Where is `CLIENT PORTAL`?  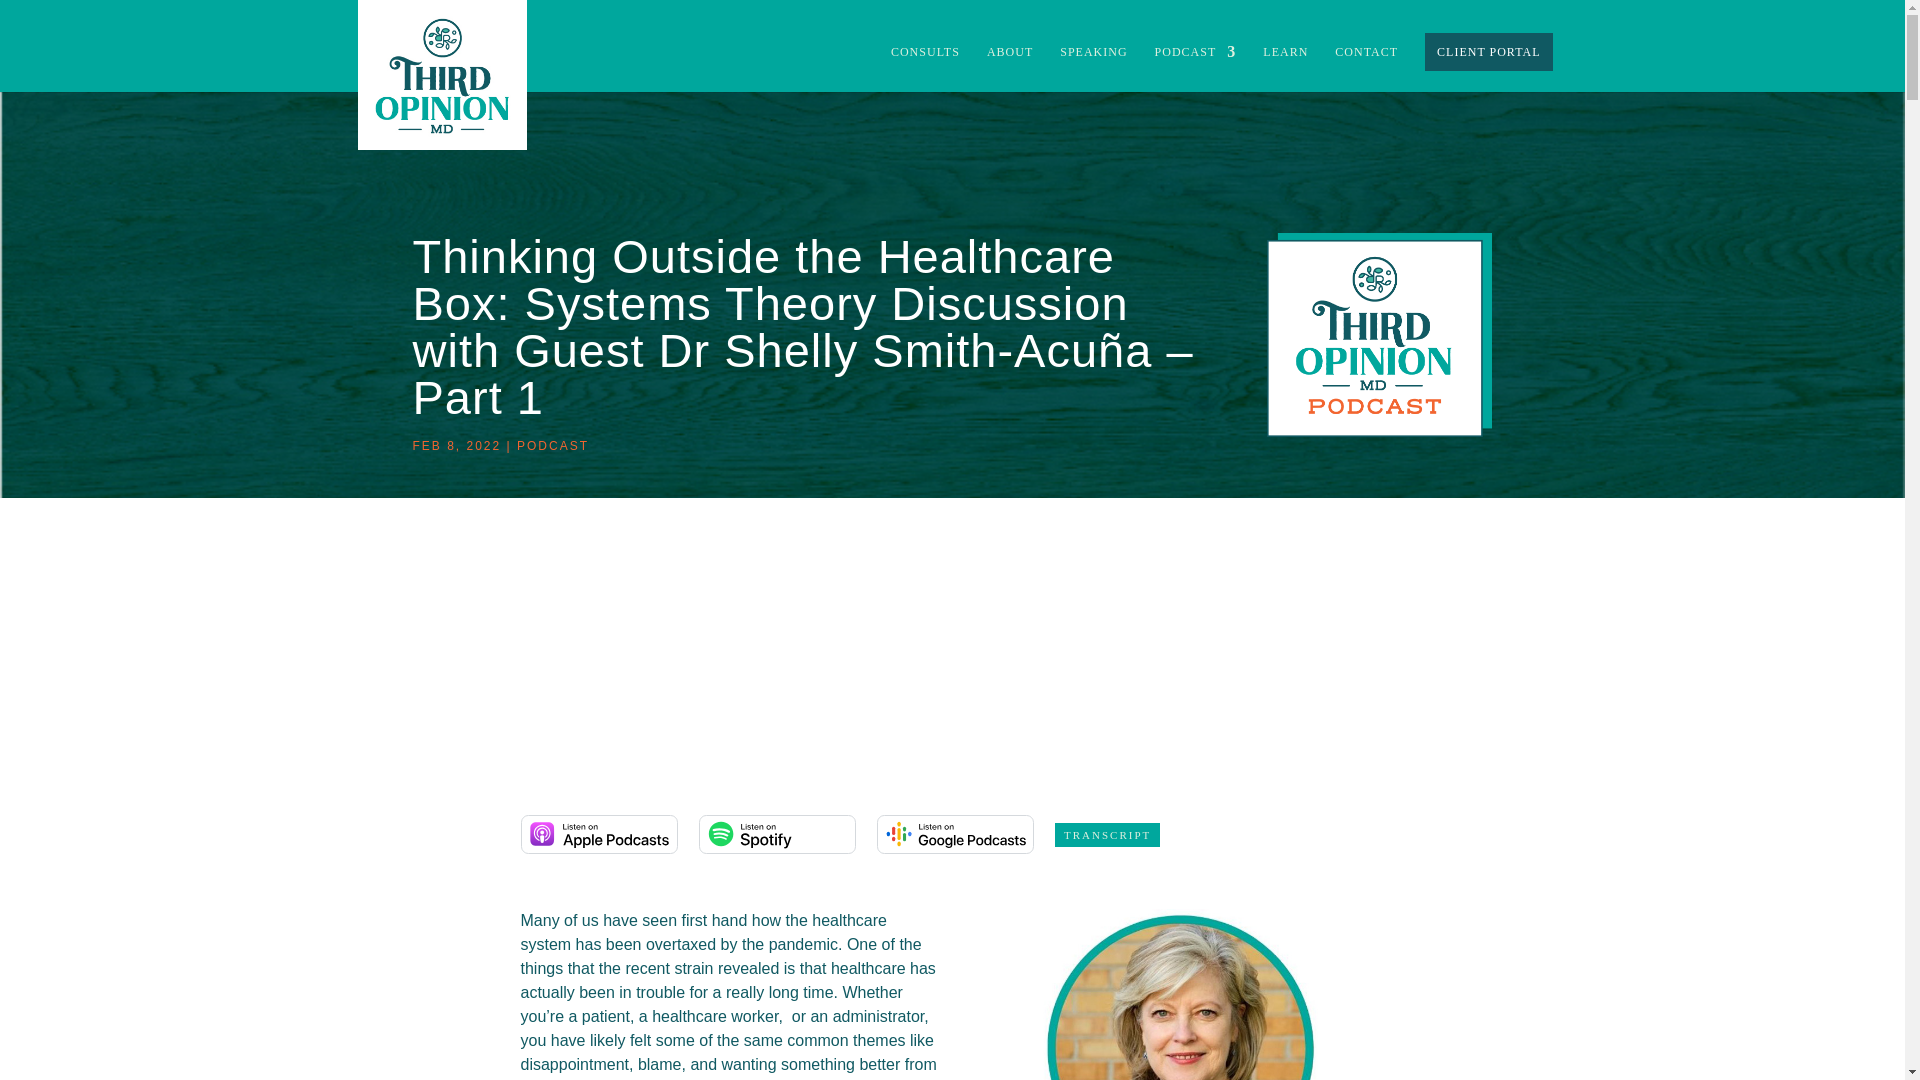
CLIENT PORTAL is located at coordinates (1488, 52).